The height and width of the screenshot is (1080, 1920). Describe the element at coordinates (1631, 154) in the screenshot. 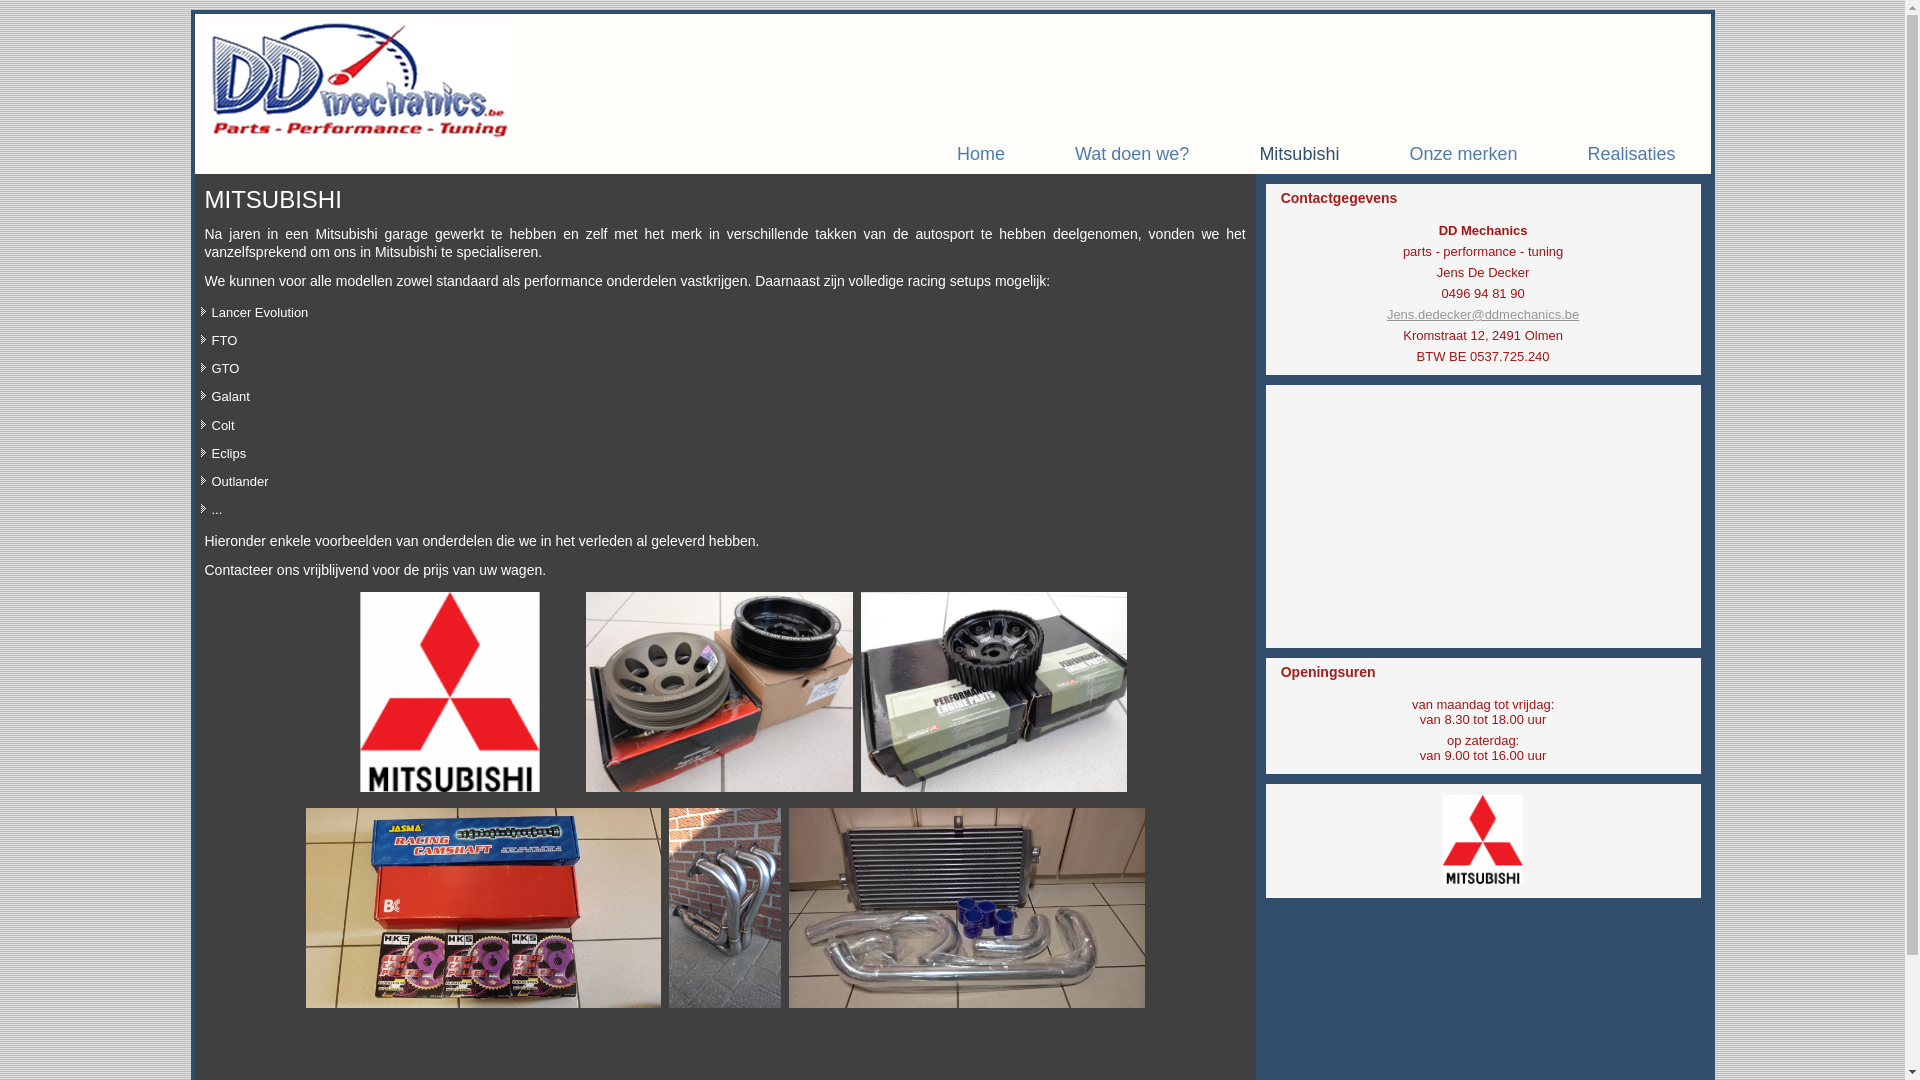

I see `Realisaties` at that location.